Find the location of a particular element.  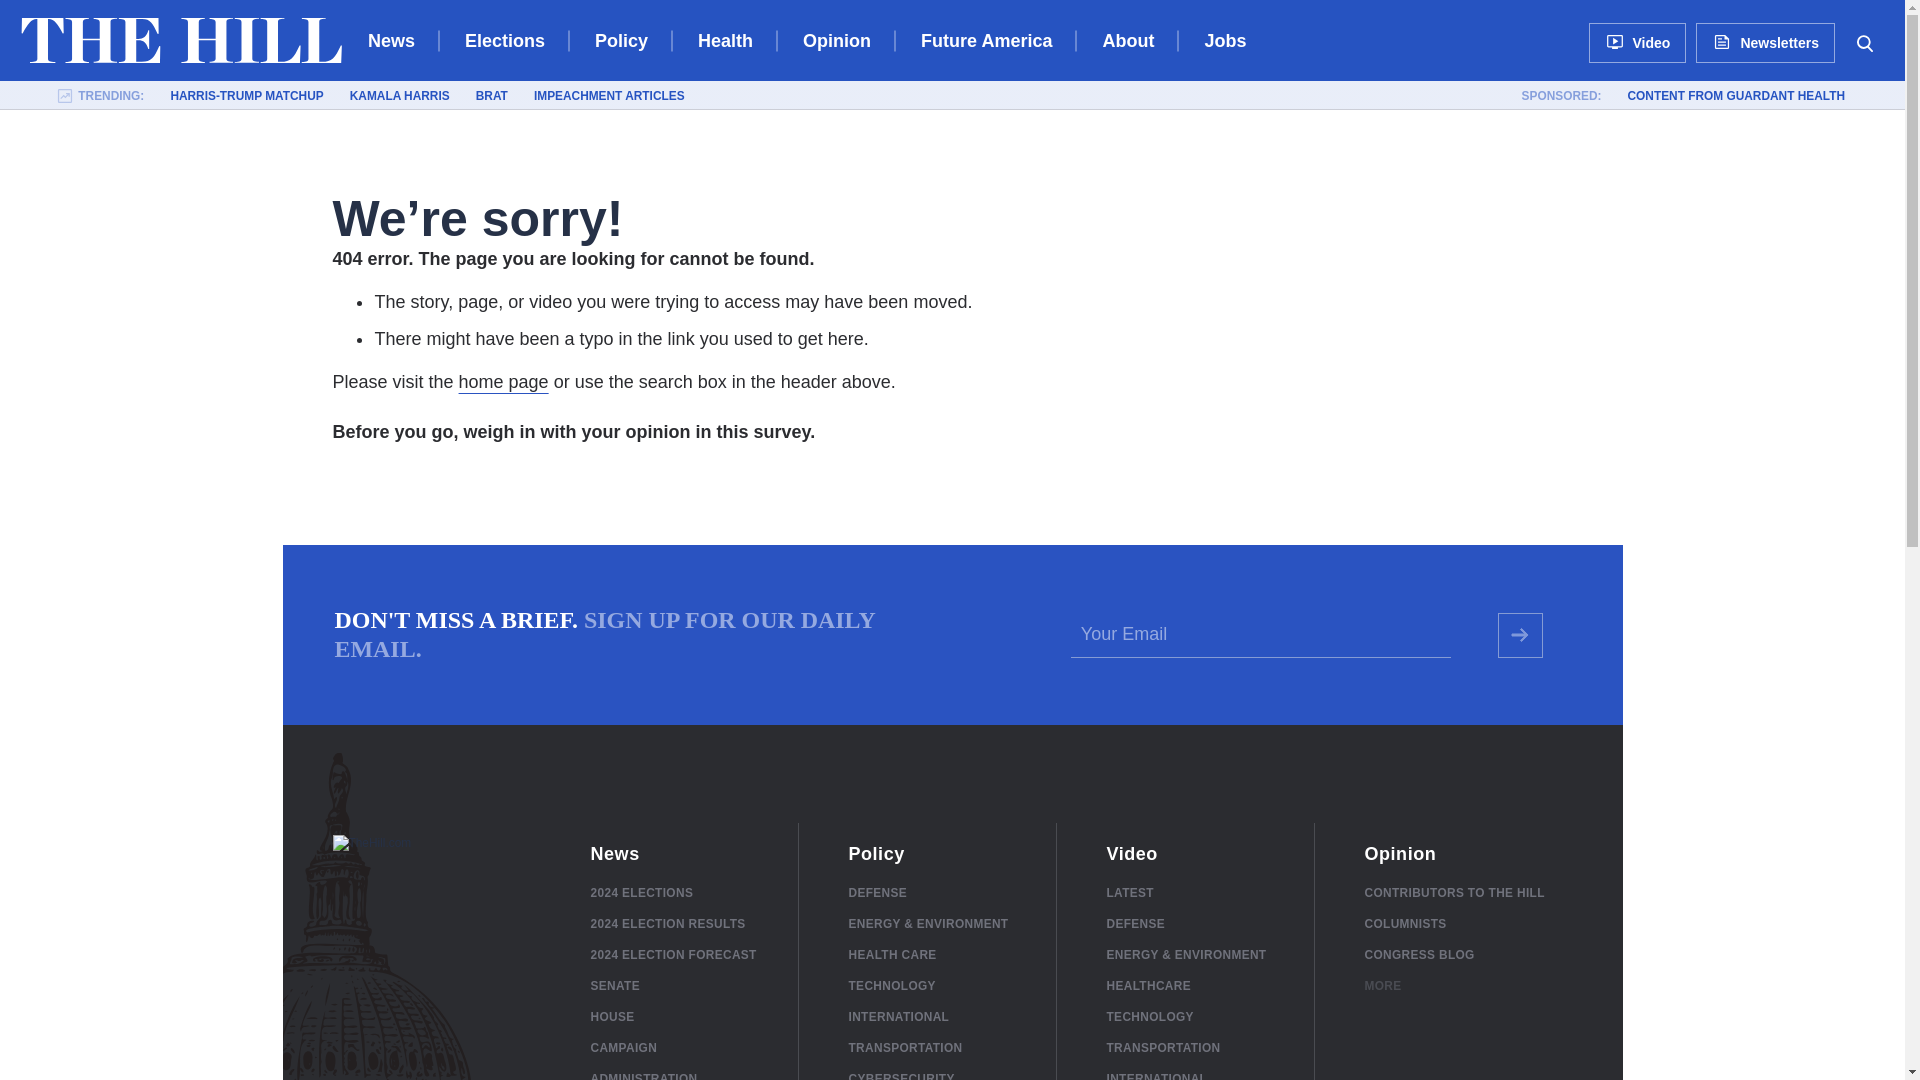

Send is located at coordinates (1520, 635).